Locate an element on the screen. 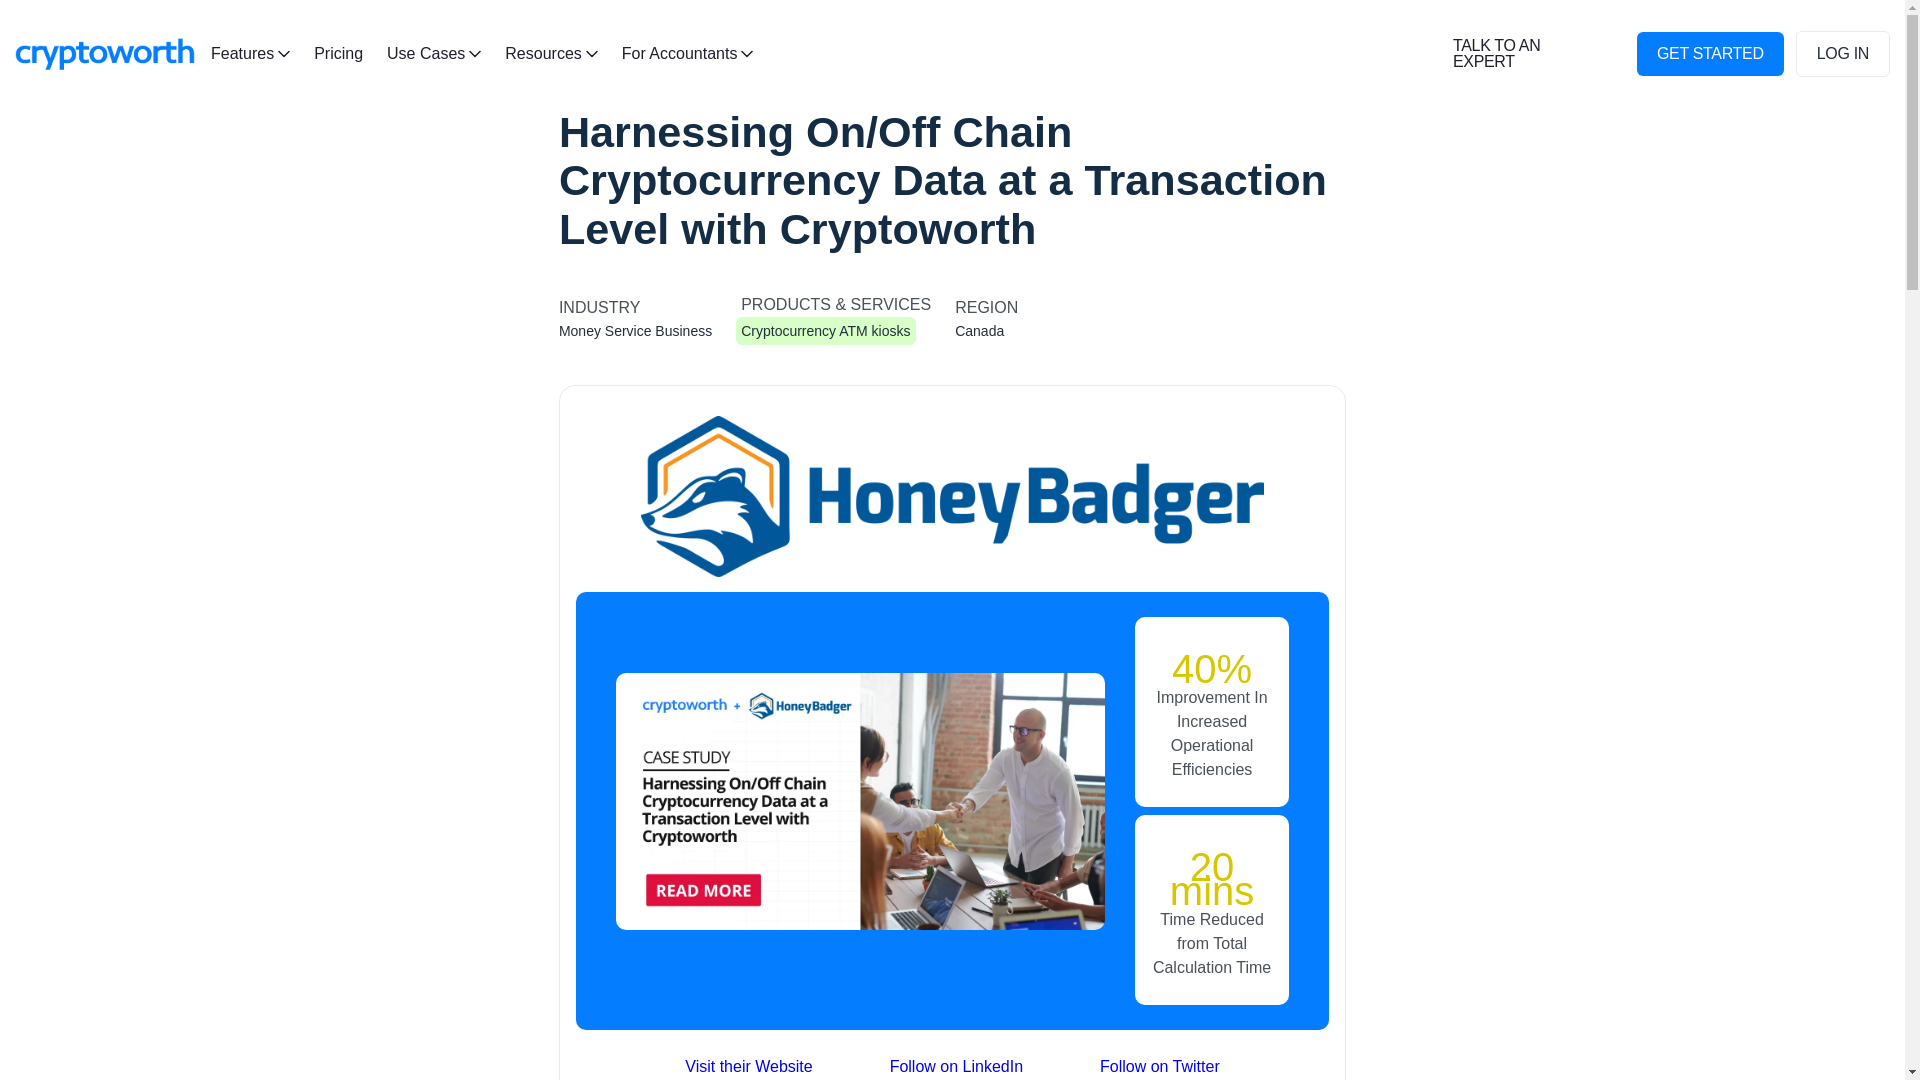  Visit their Website is located at coordinates (748, 1066).